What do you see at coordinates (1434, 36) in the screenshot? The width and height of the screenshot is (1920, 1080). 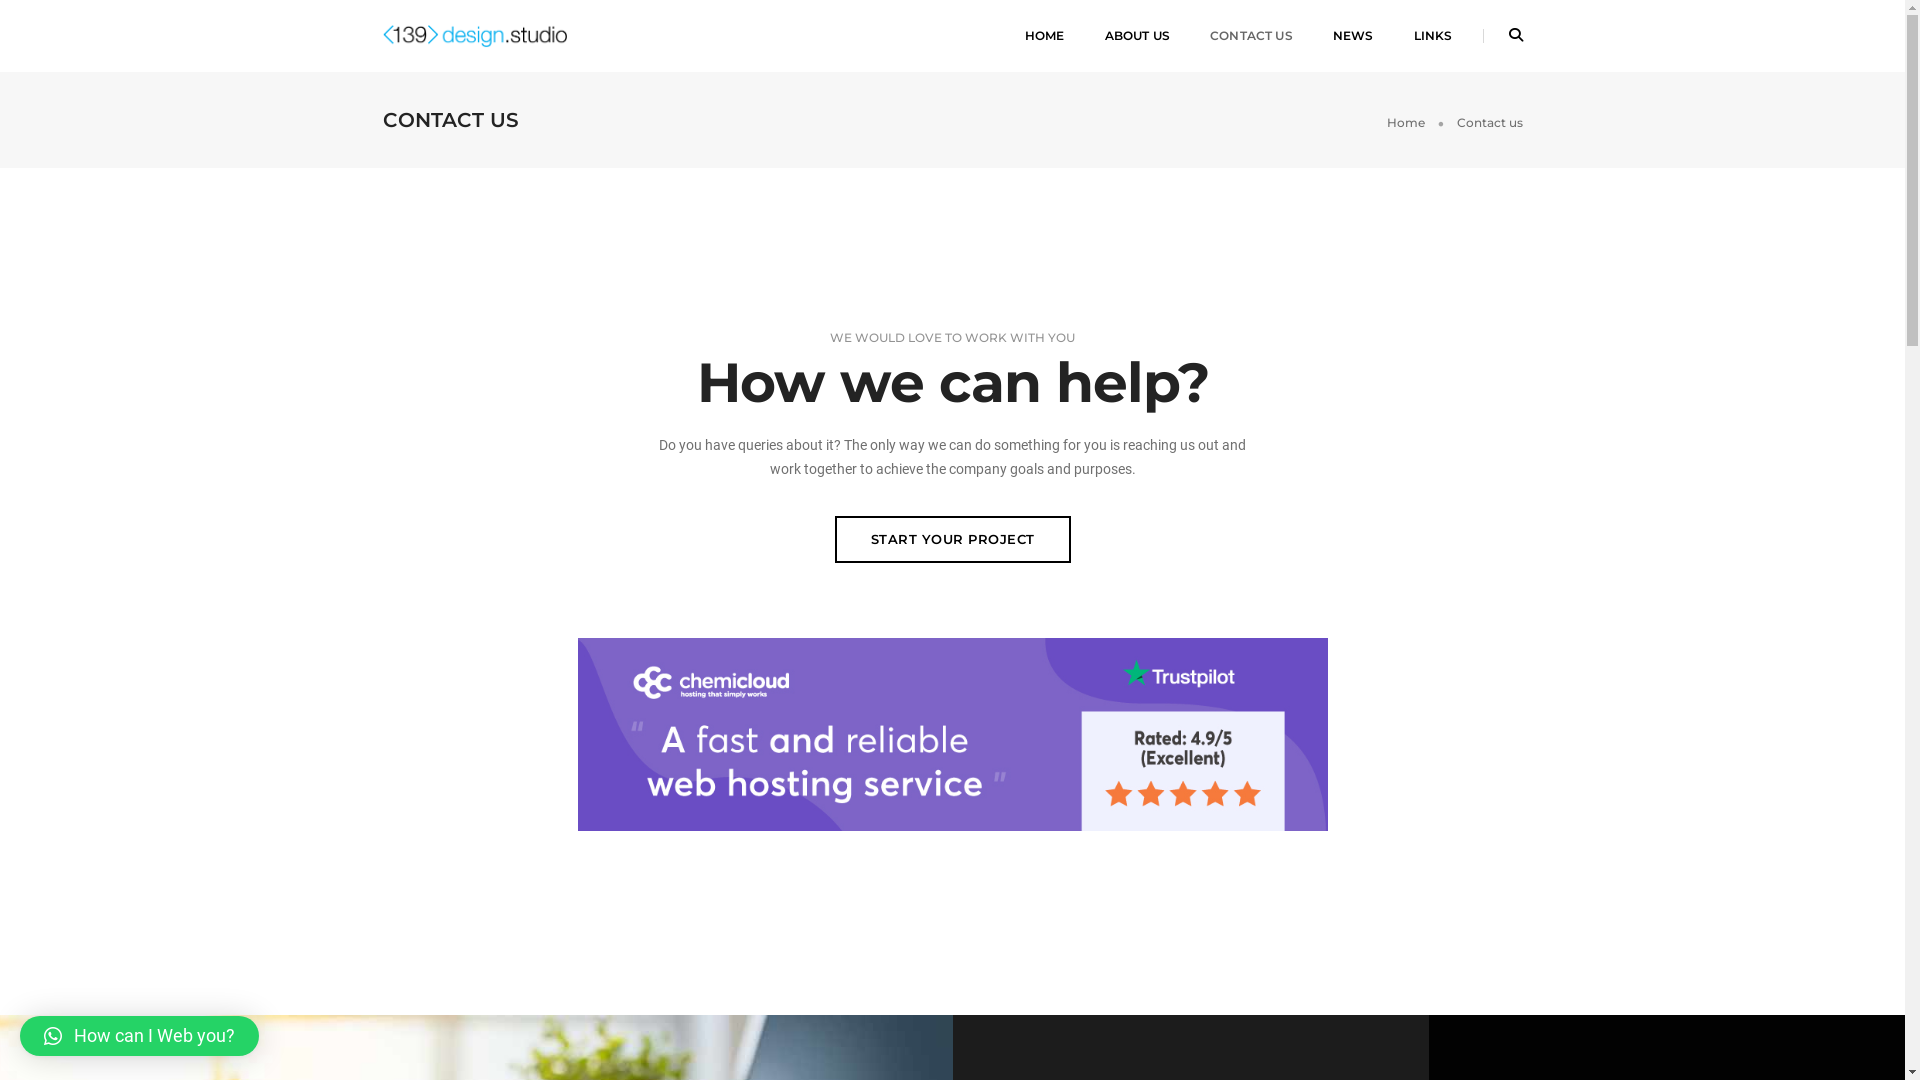 I see `LINKS` at bounding box center [1434, 36].